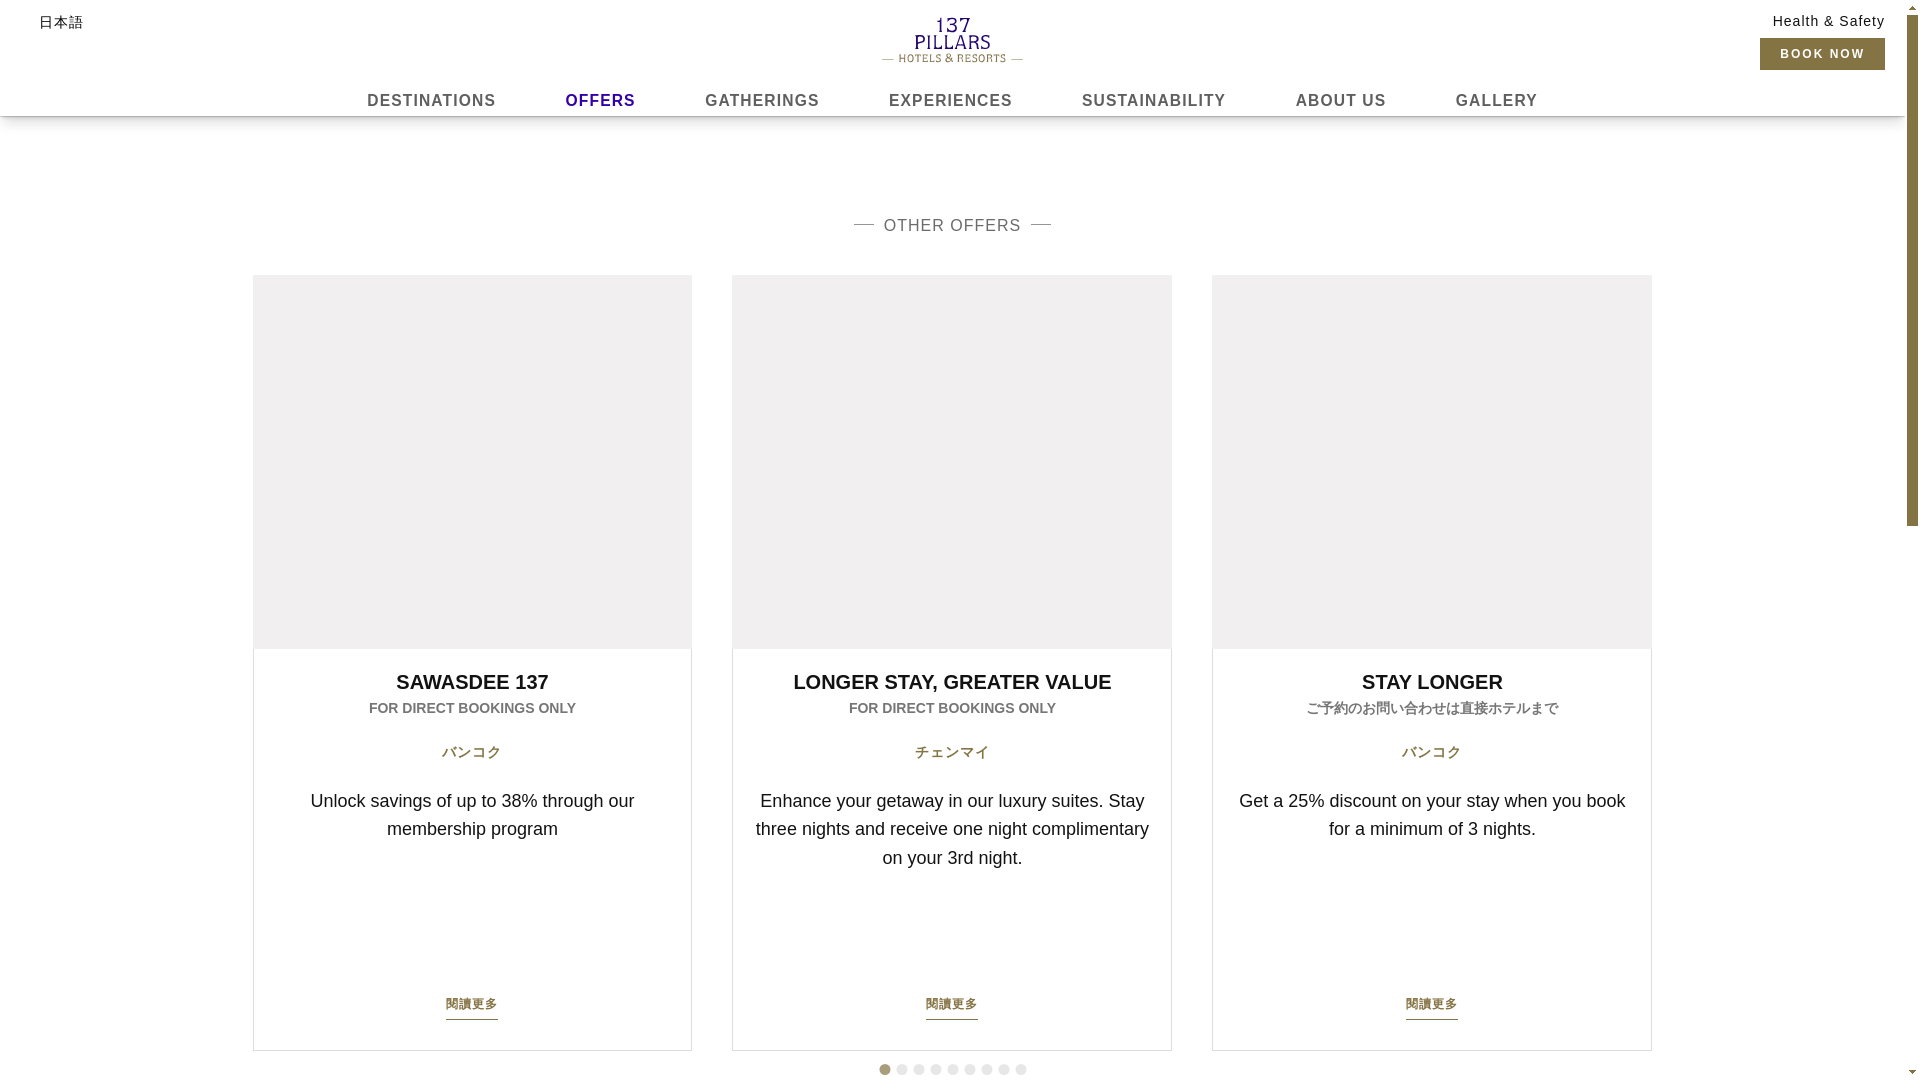 This screenshot has width=1920, height=1080. I want to click on OFFERS, so click(600, 100).